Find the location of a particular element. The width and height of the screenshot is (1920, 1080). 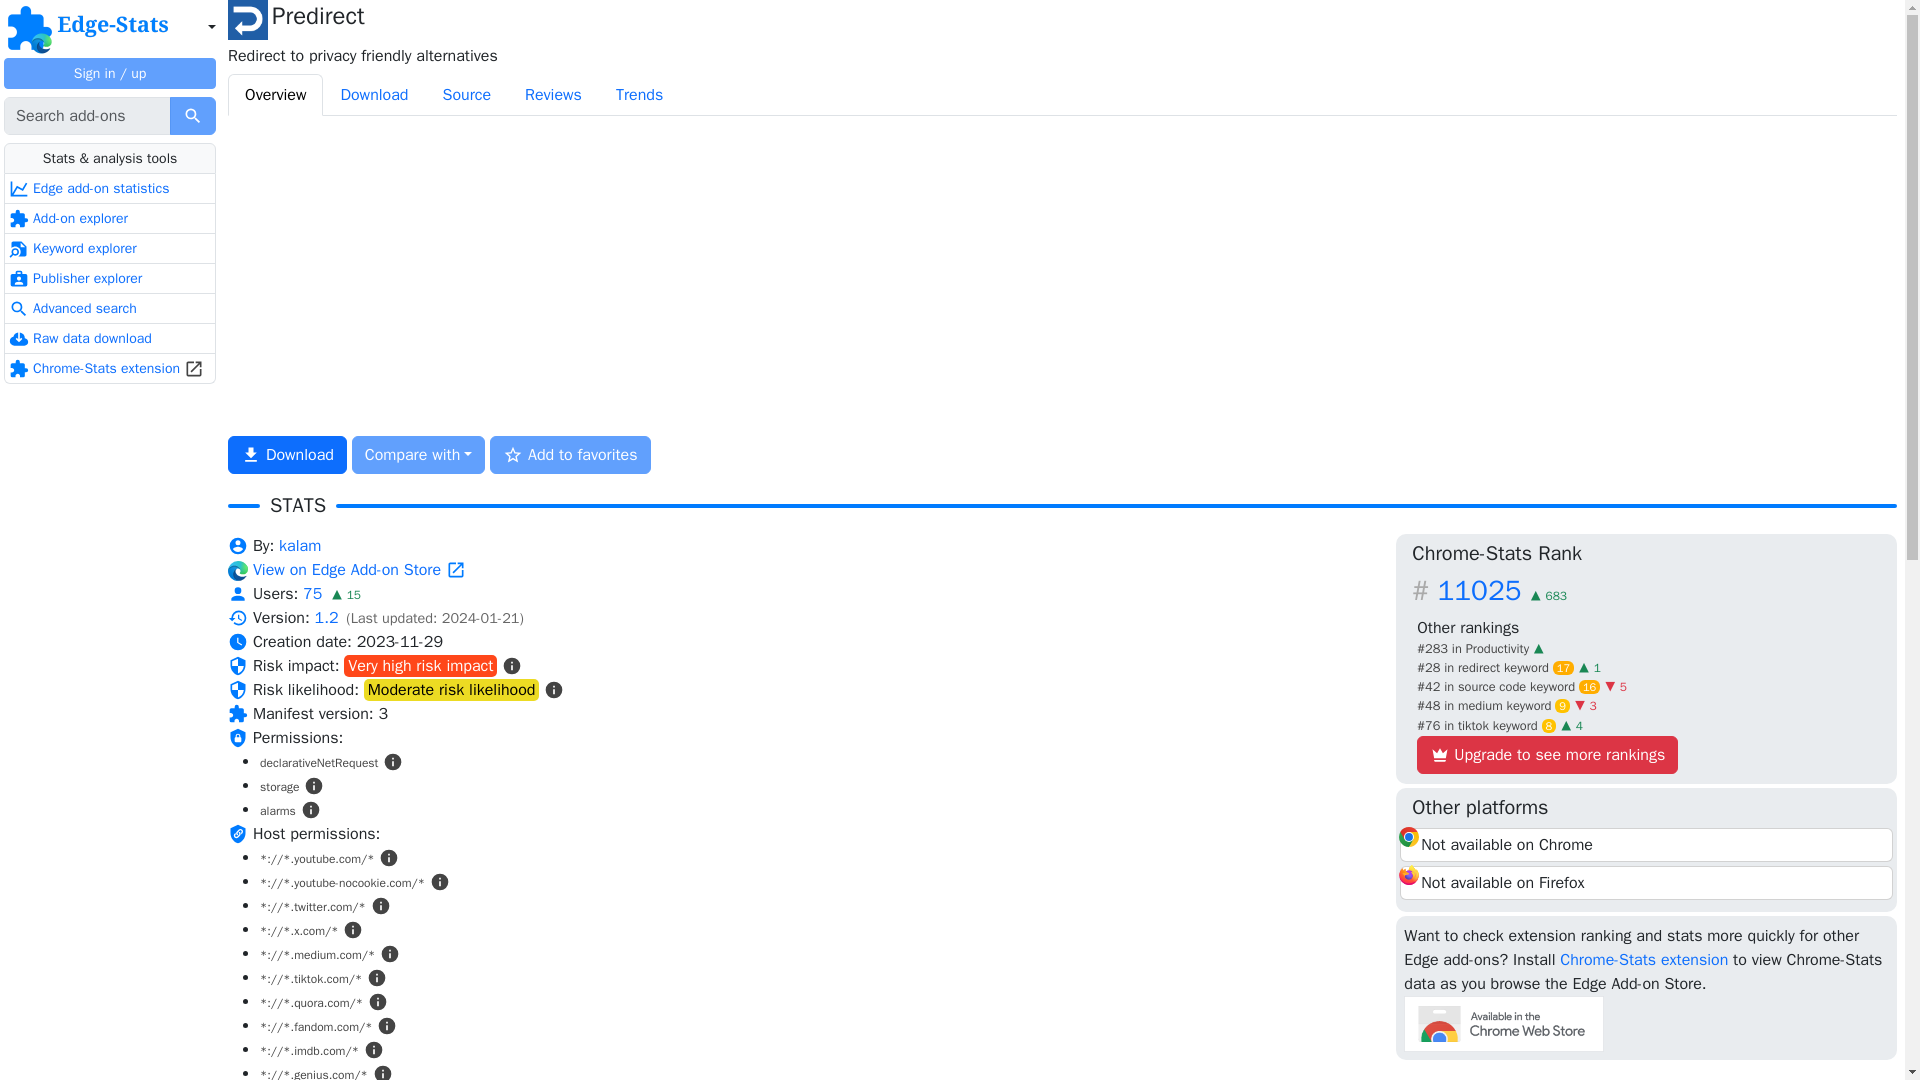

Compared to one week ago is located at coordinates (1590, 668).